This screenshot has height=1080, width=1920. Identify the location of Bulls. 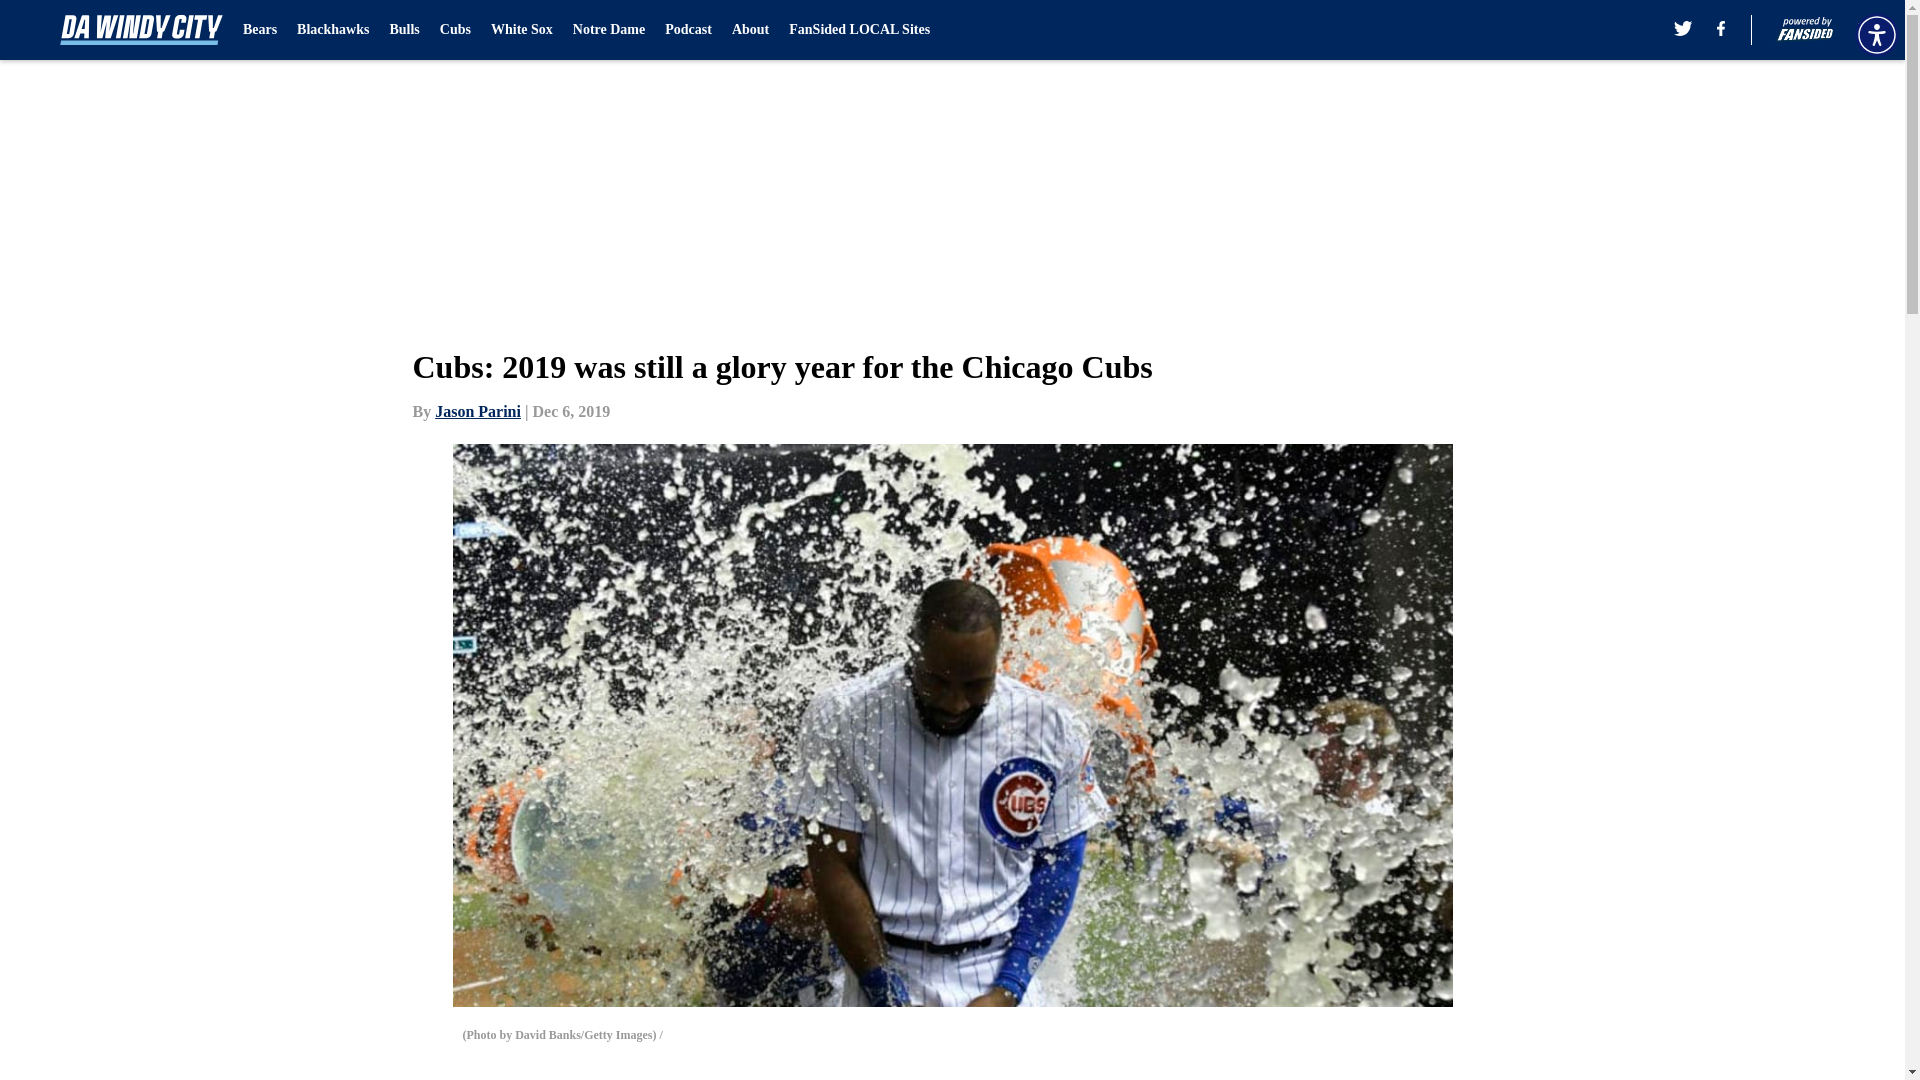
(404, 30).